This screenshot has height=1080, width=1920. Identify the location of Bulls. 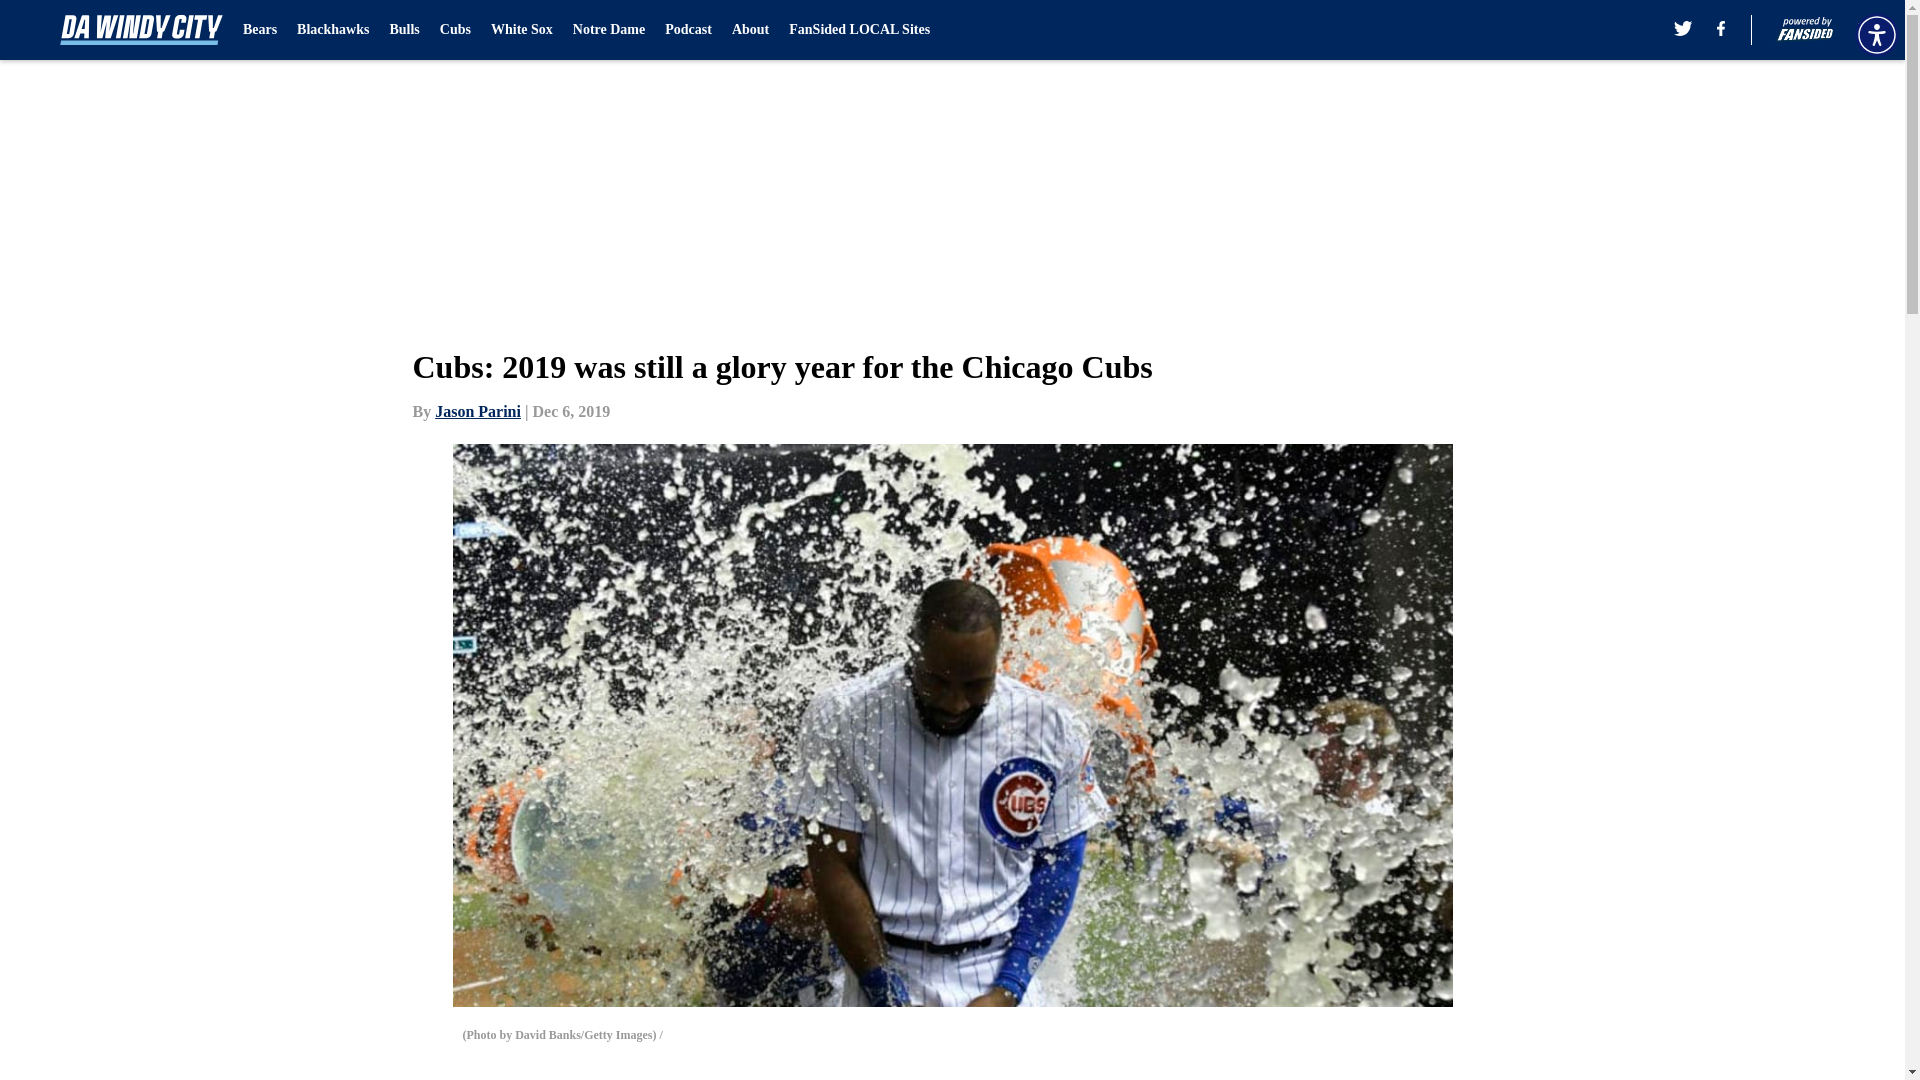
(404, 30).